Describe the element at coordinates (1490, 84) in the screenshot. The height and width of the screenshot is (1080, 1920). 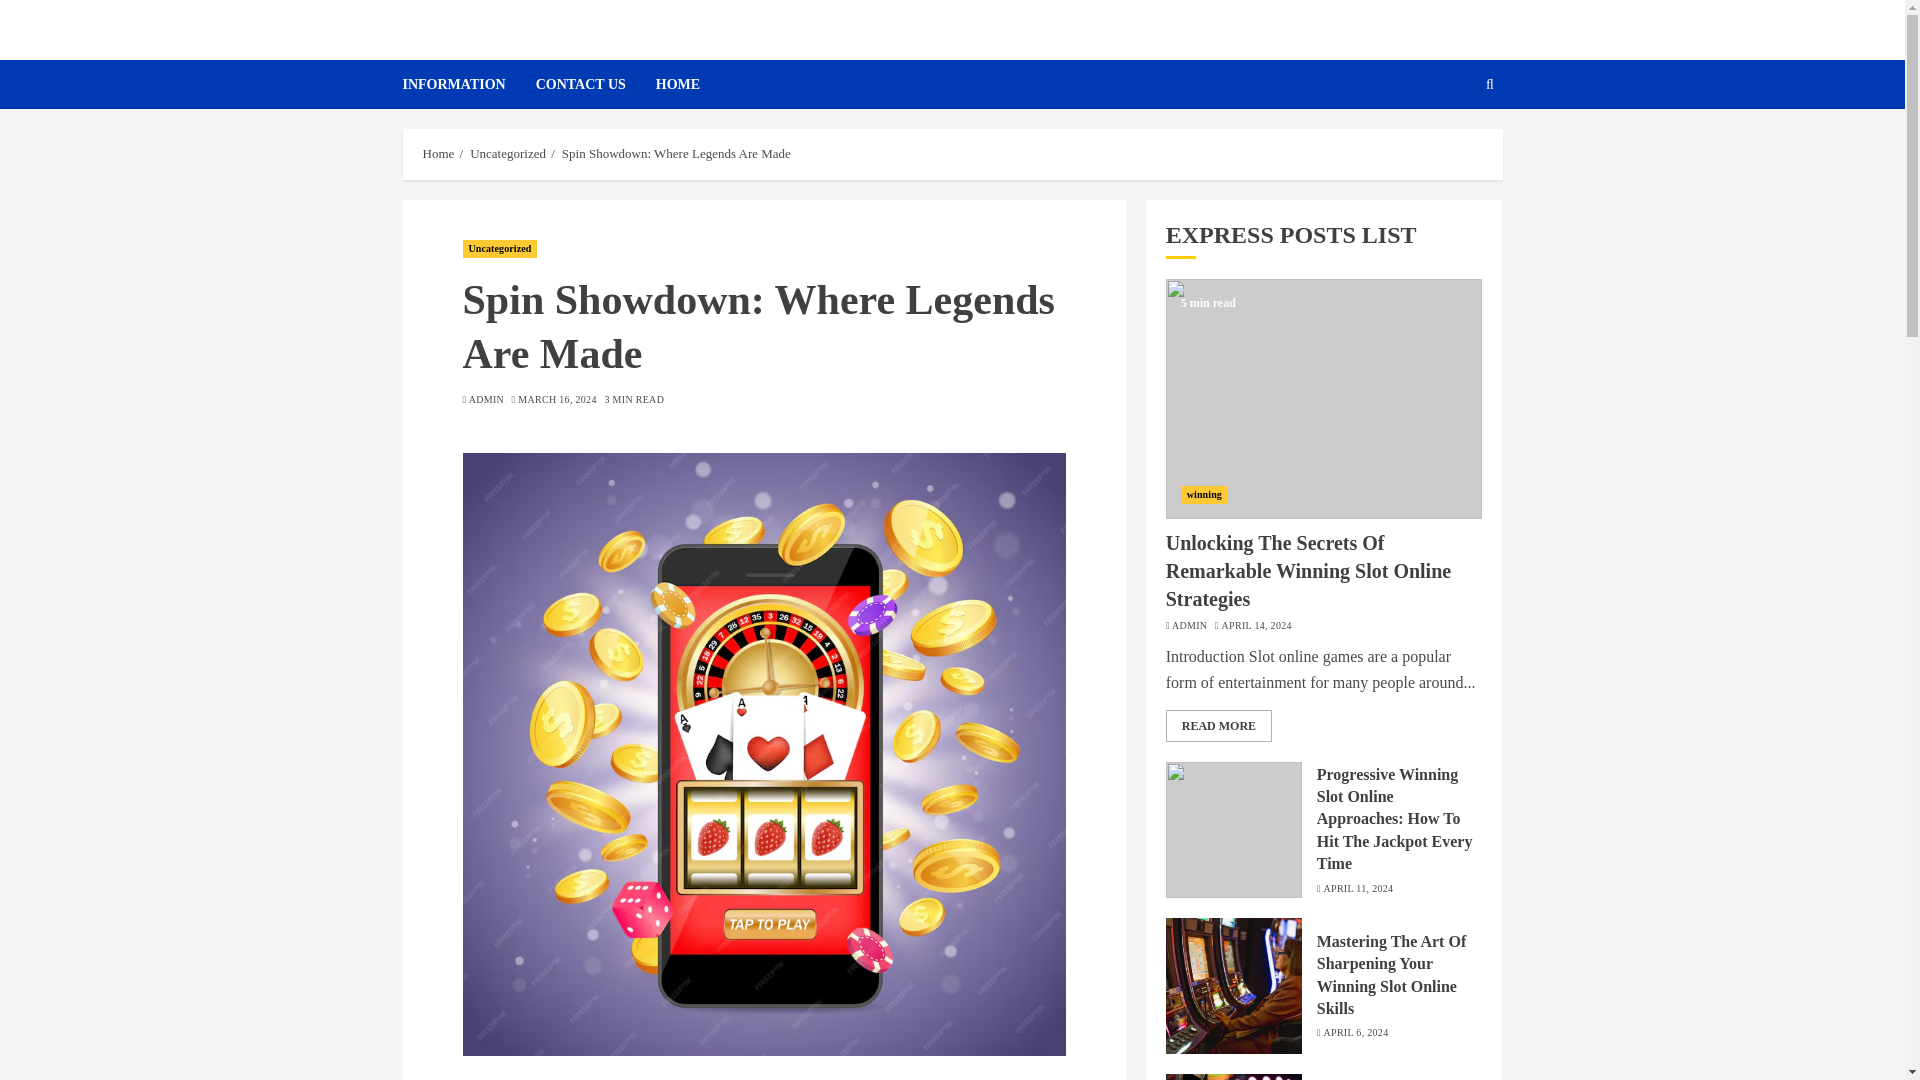
I see `Search` at that location.